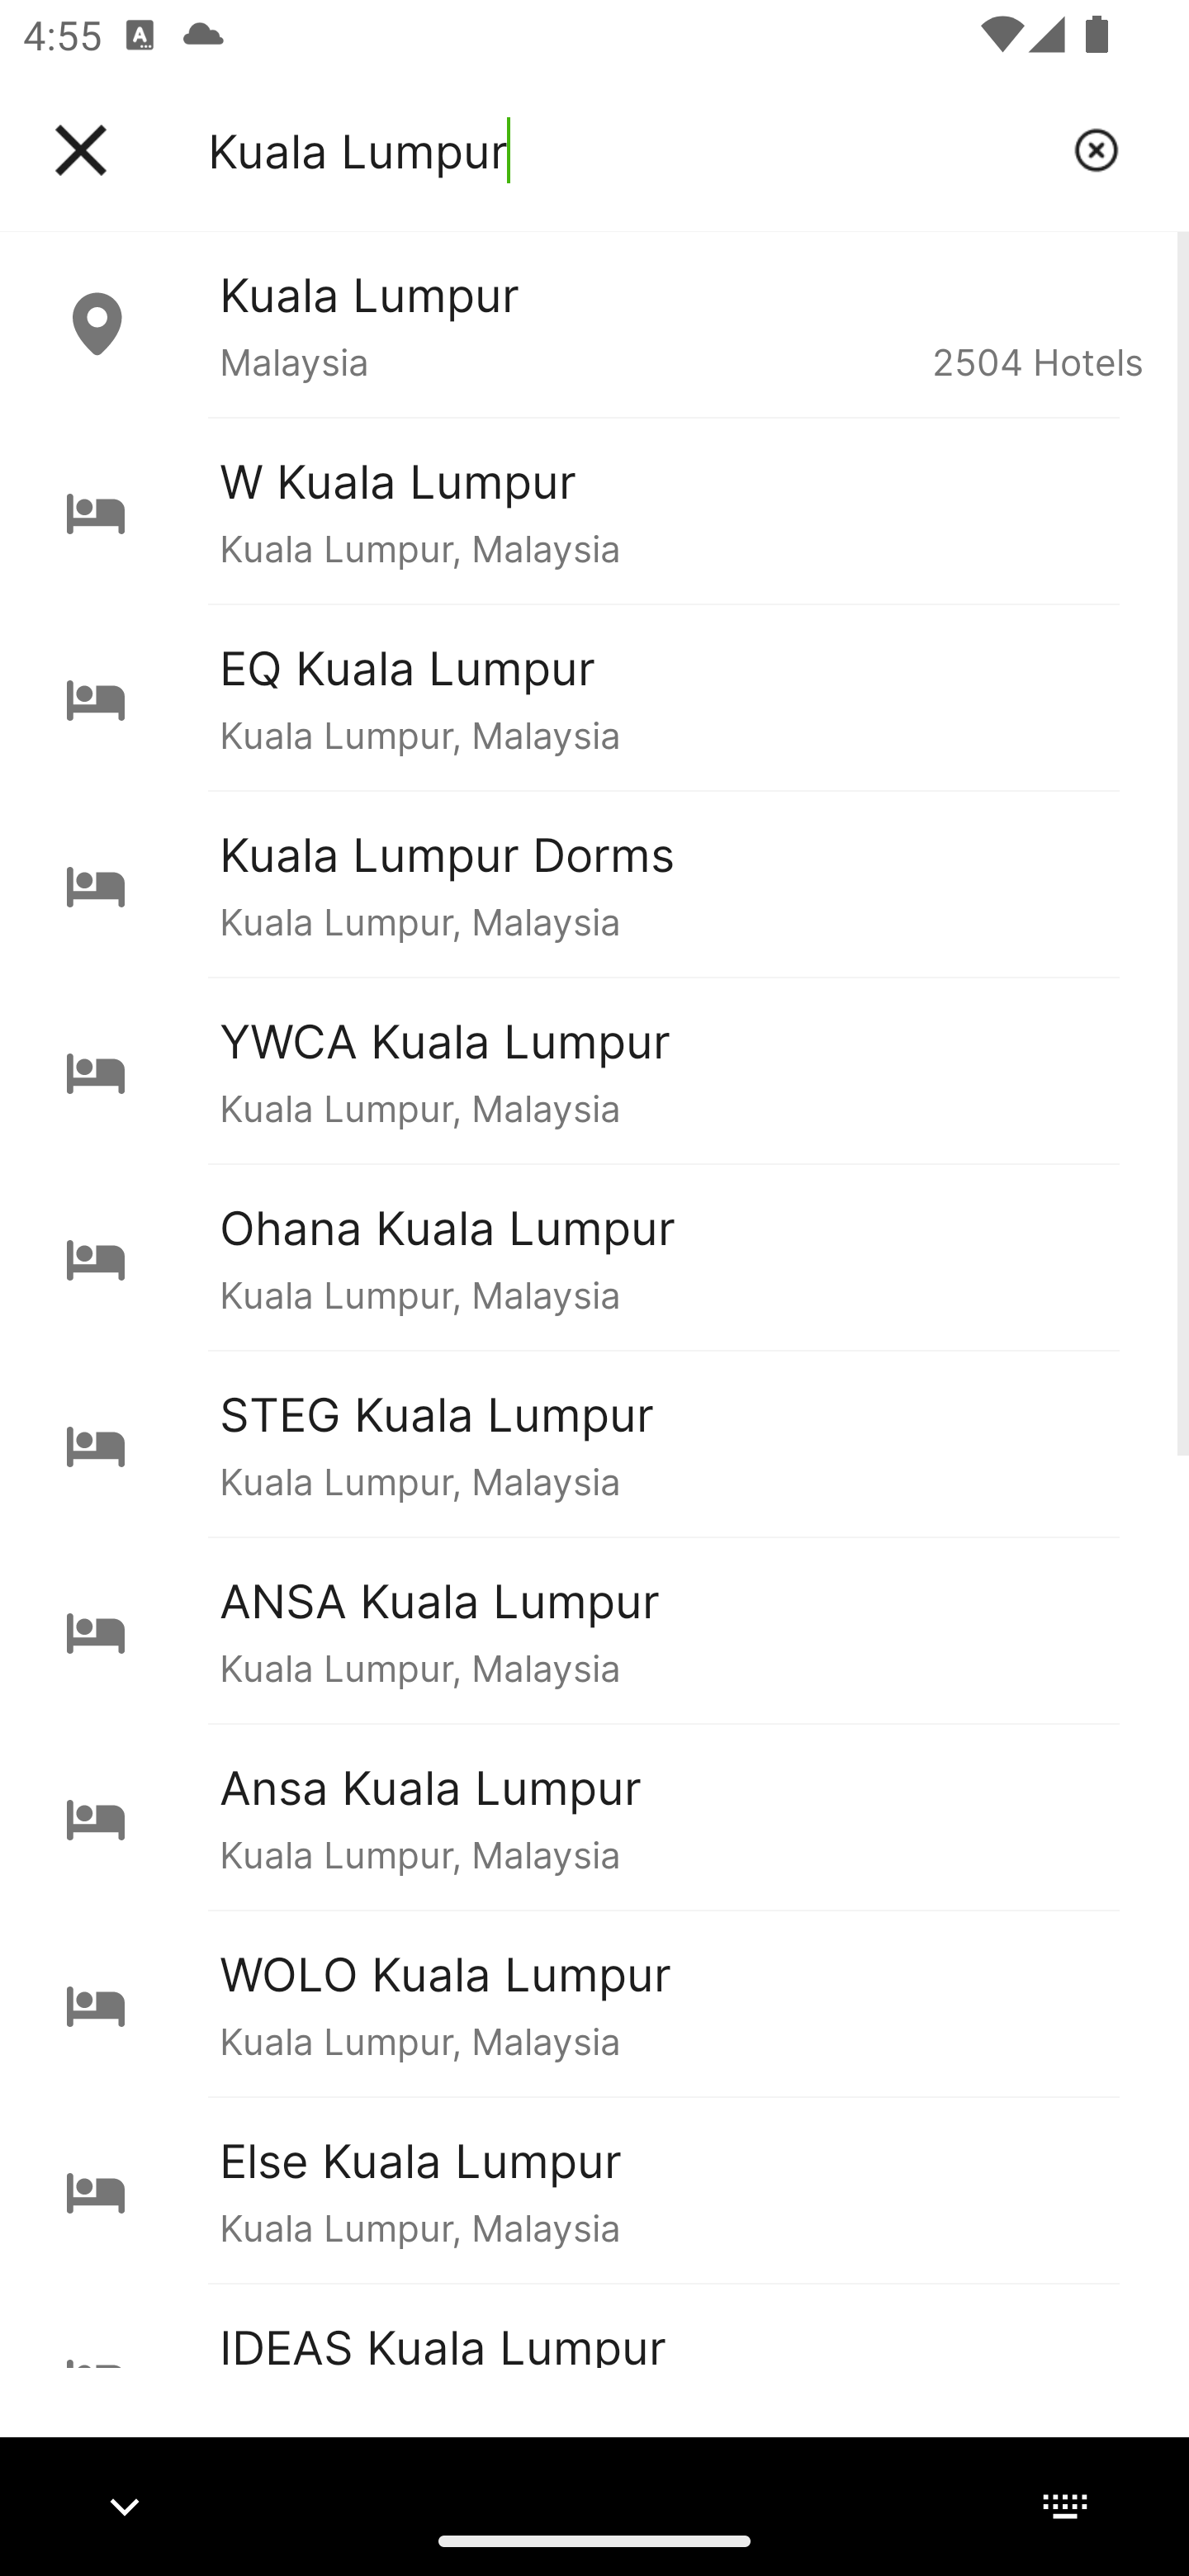  Describe the element at coordinates (594, 698) in the screenshot. I see `EQ Kuala Lumpur Kuala Lumpur, Malaysia` at that location.